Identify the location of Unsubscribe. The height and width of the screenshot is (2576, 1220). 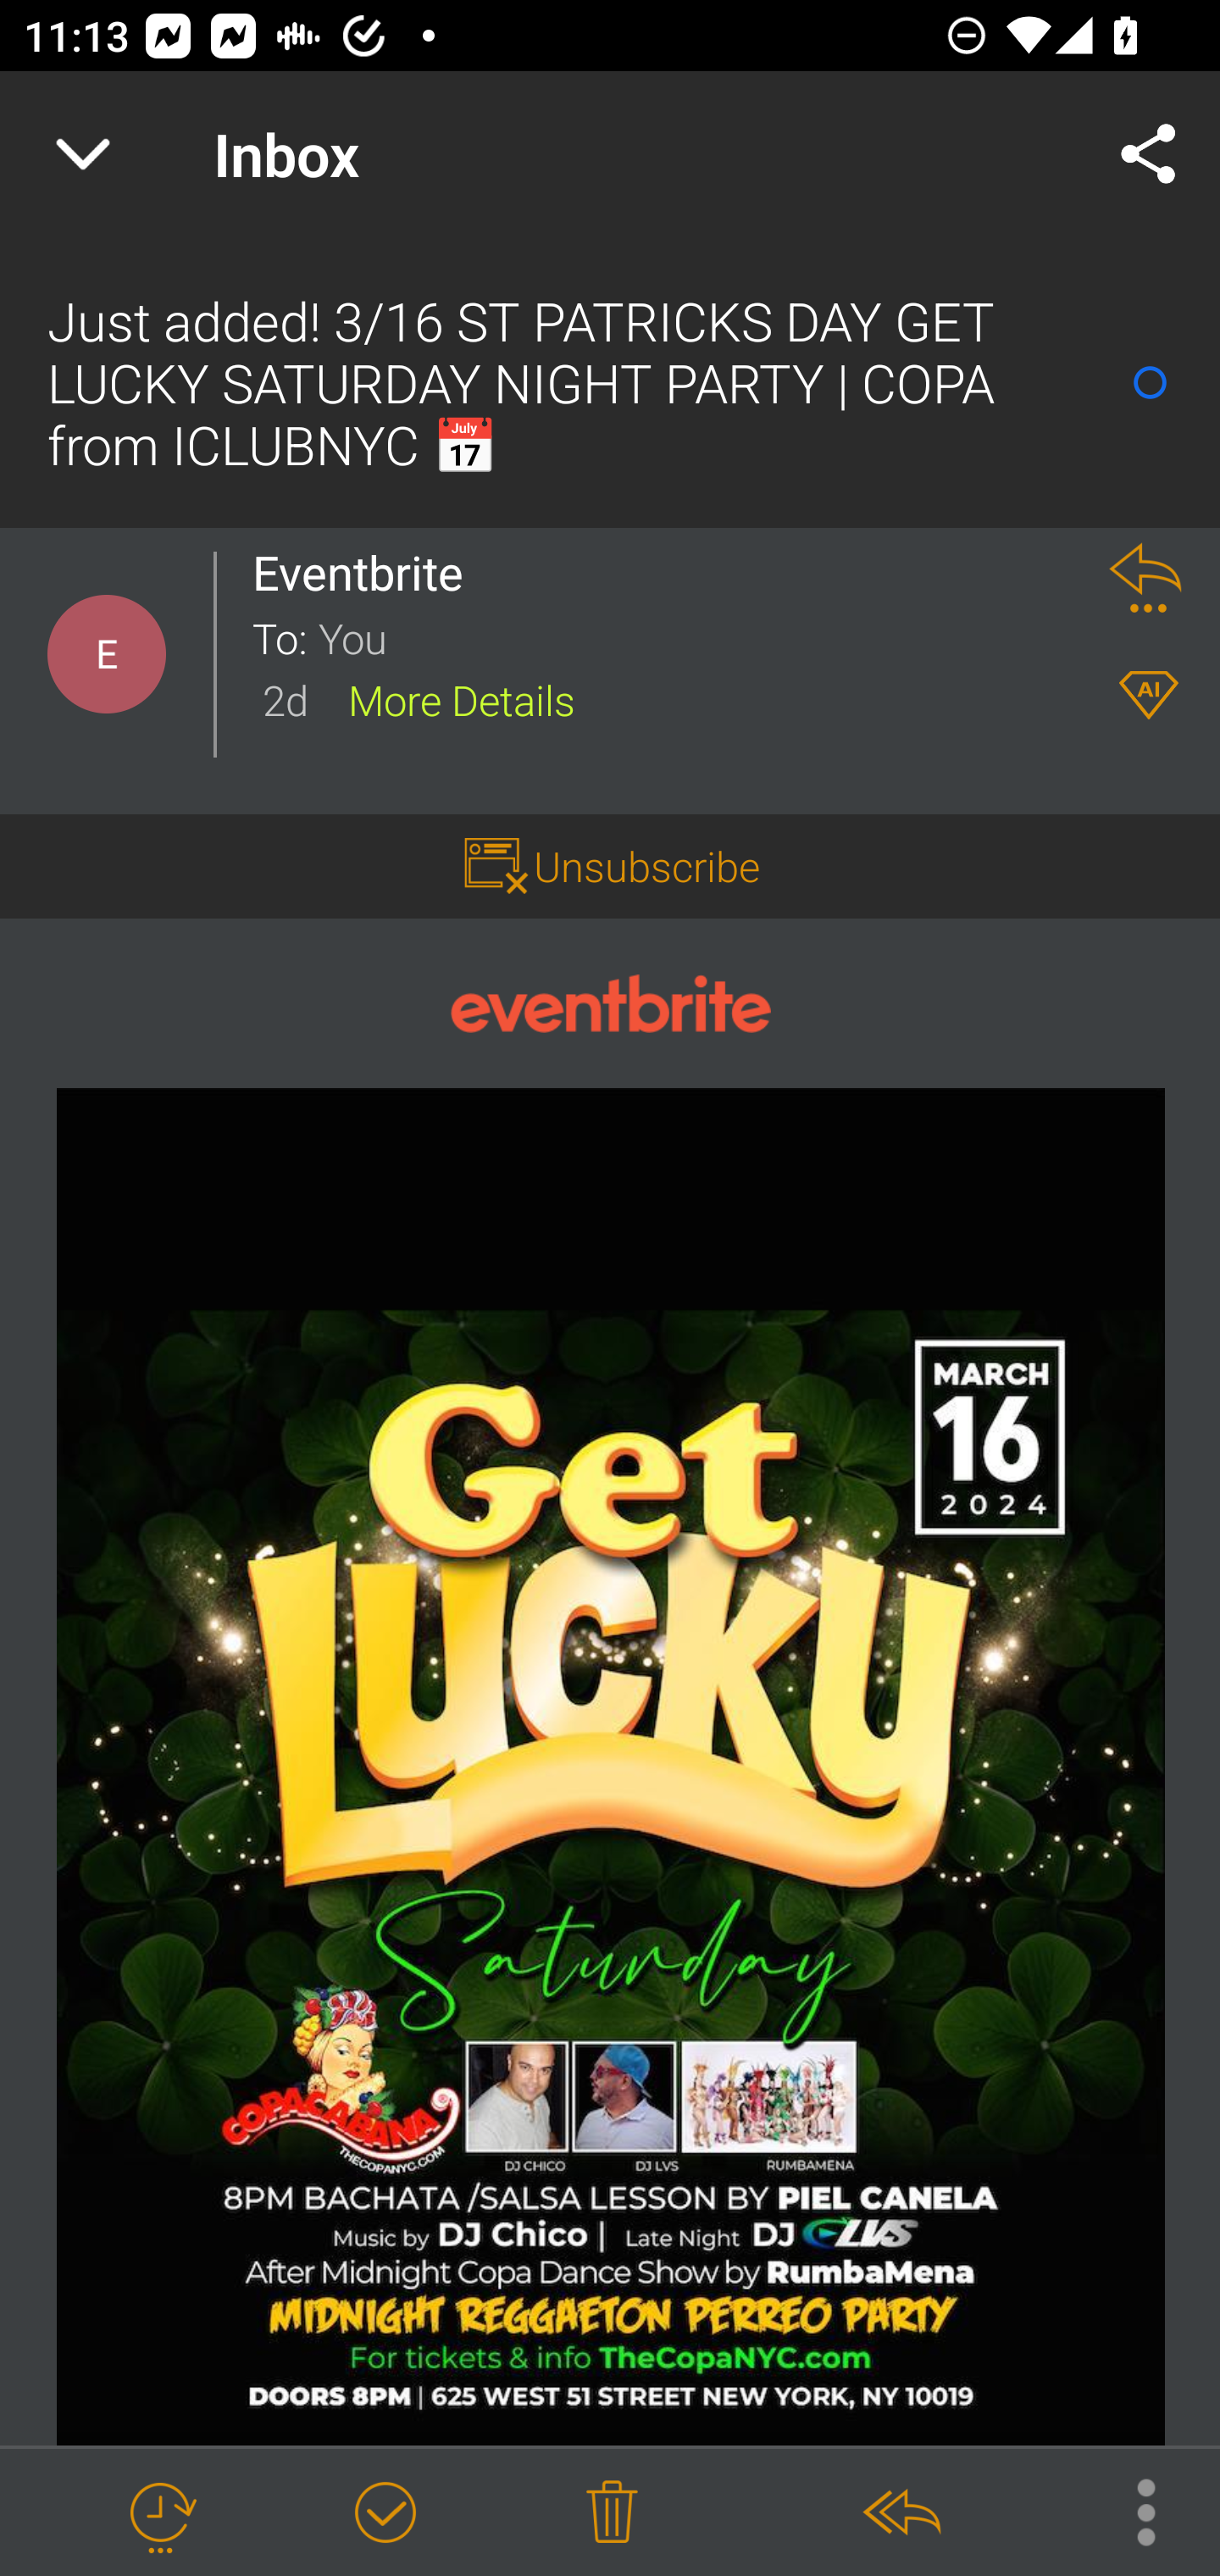
(647, 865).